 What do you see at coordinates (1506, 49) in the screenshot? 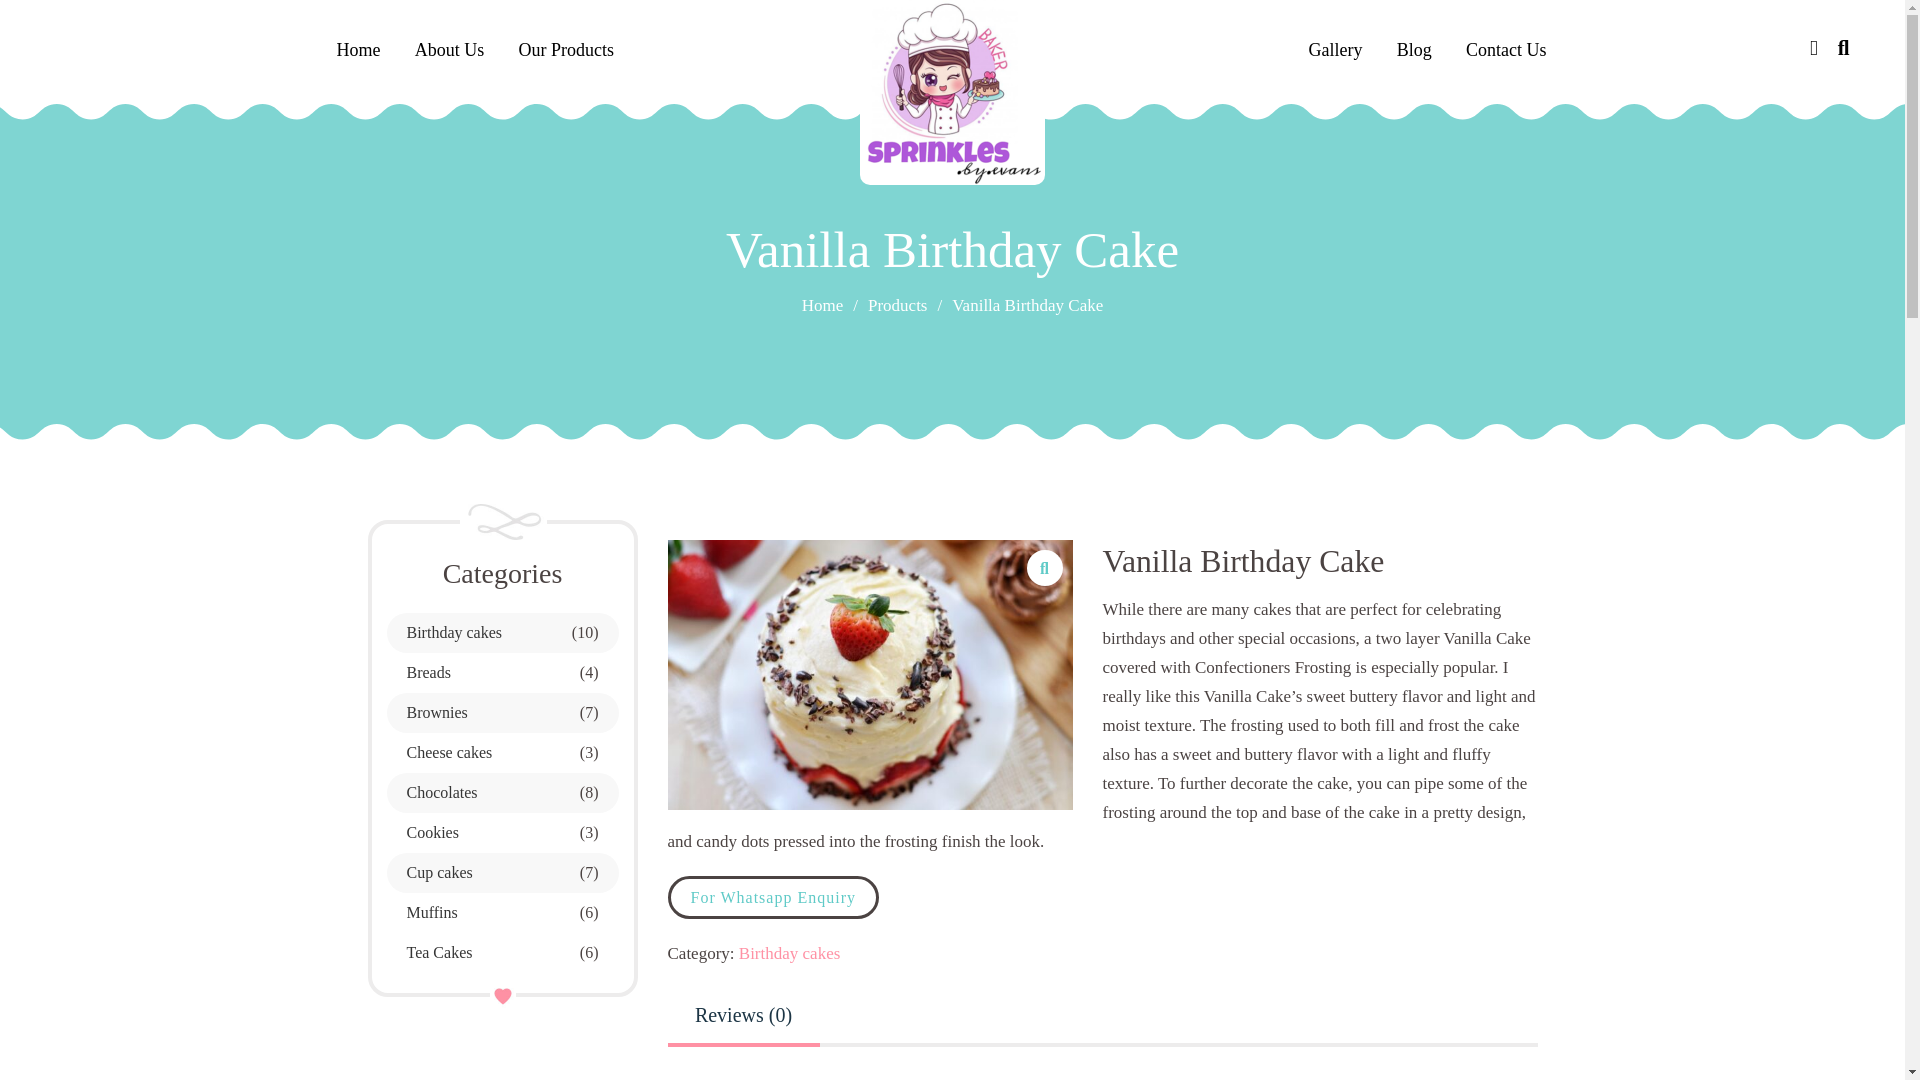
I see `Contact Us` at bounding box center [1506, 49].